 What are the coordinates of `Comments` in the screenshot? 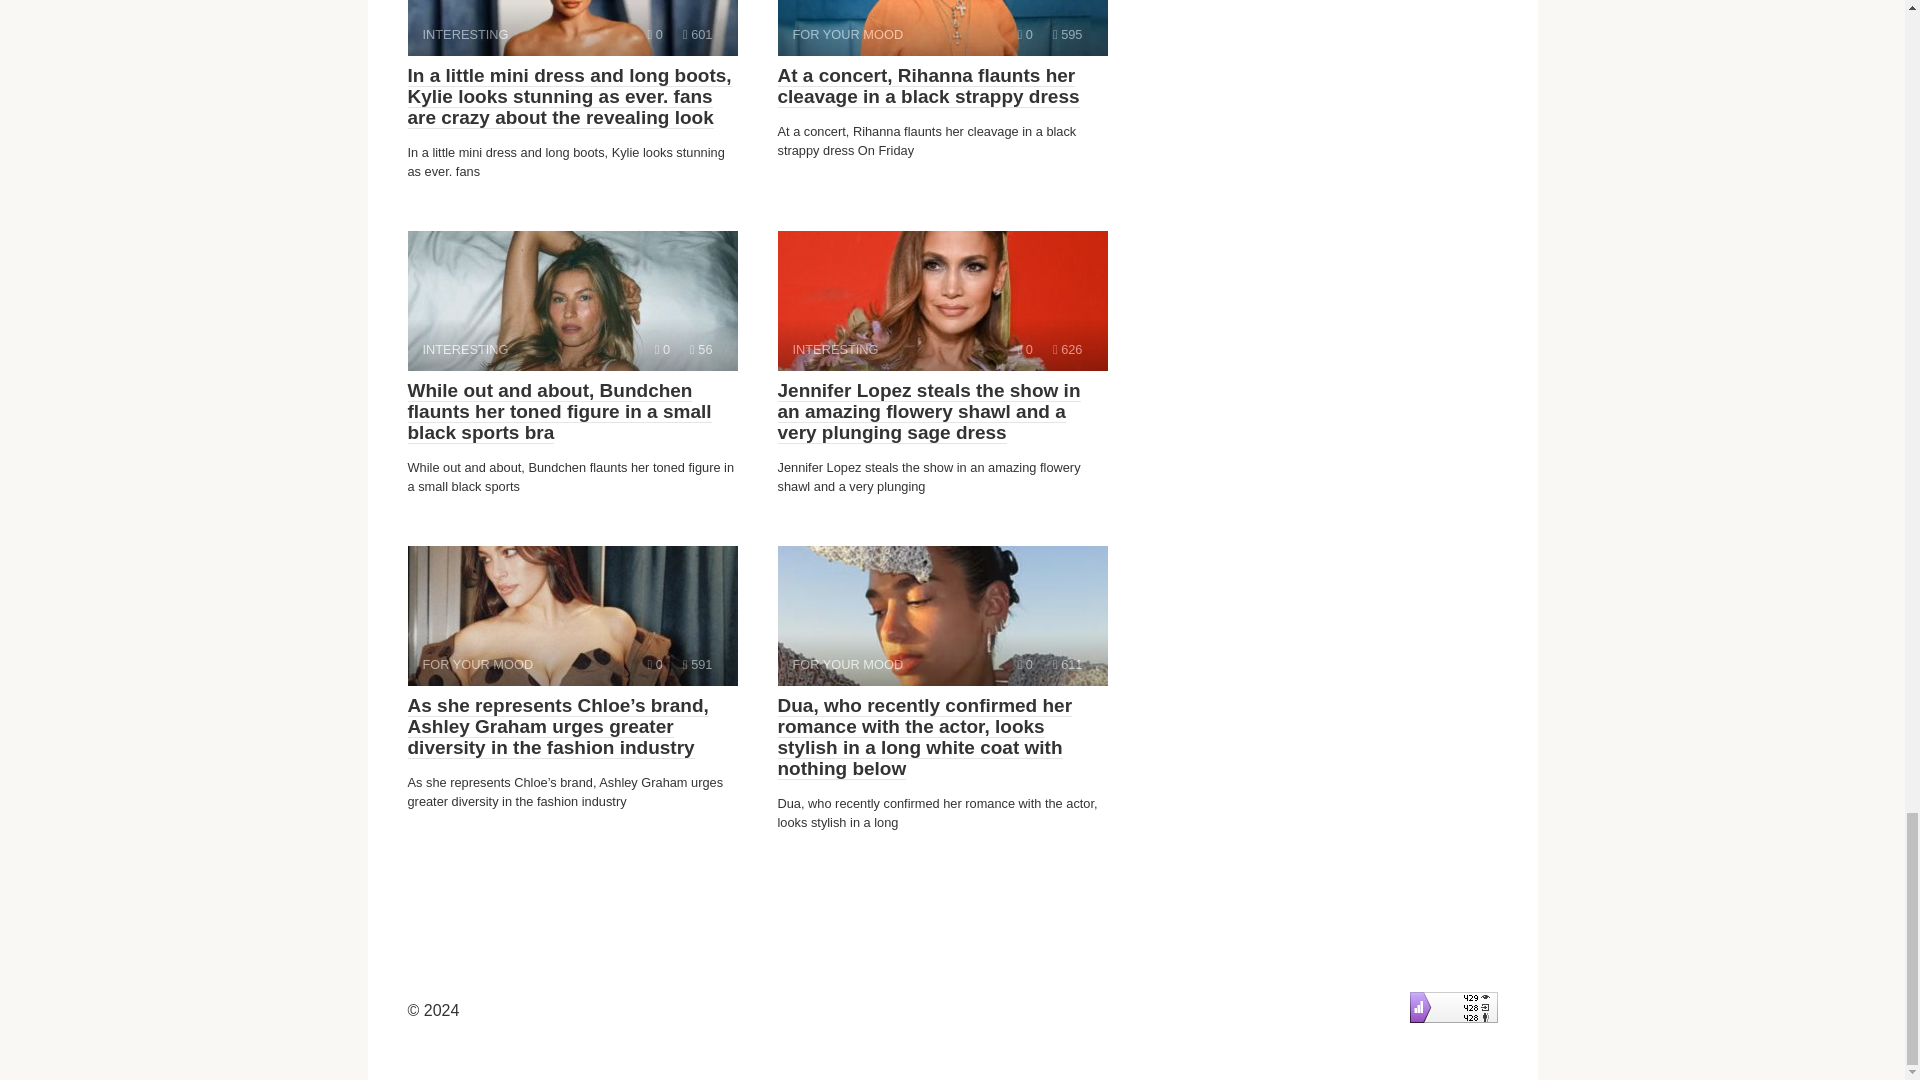 It's located at (572, 616).